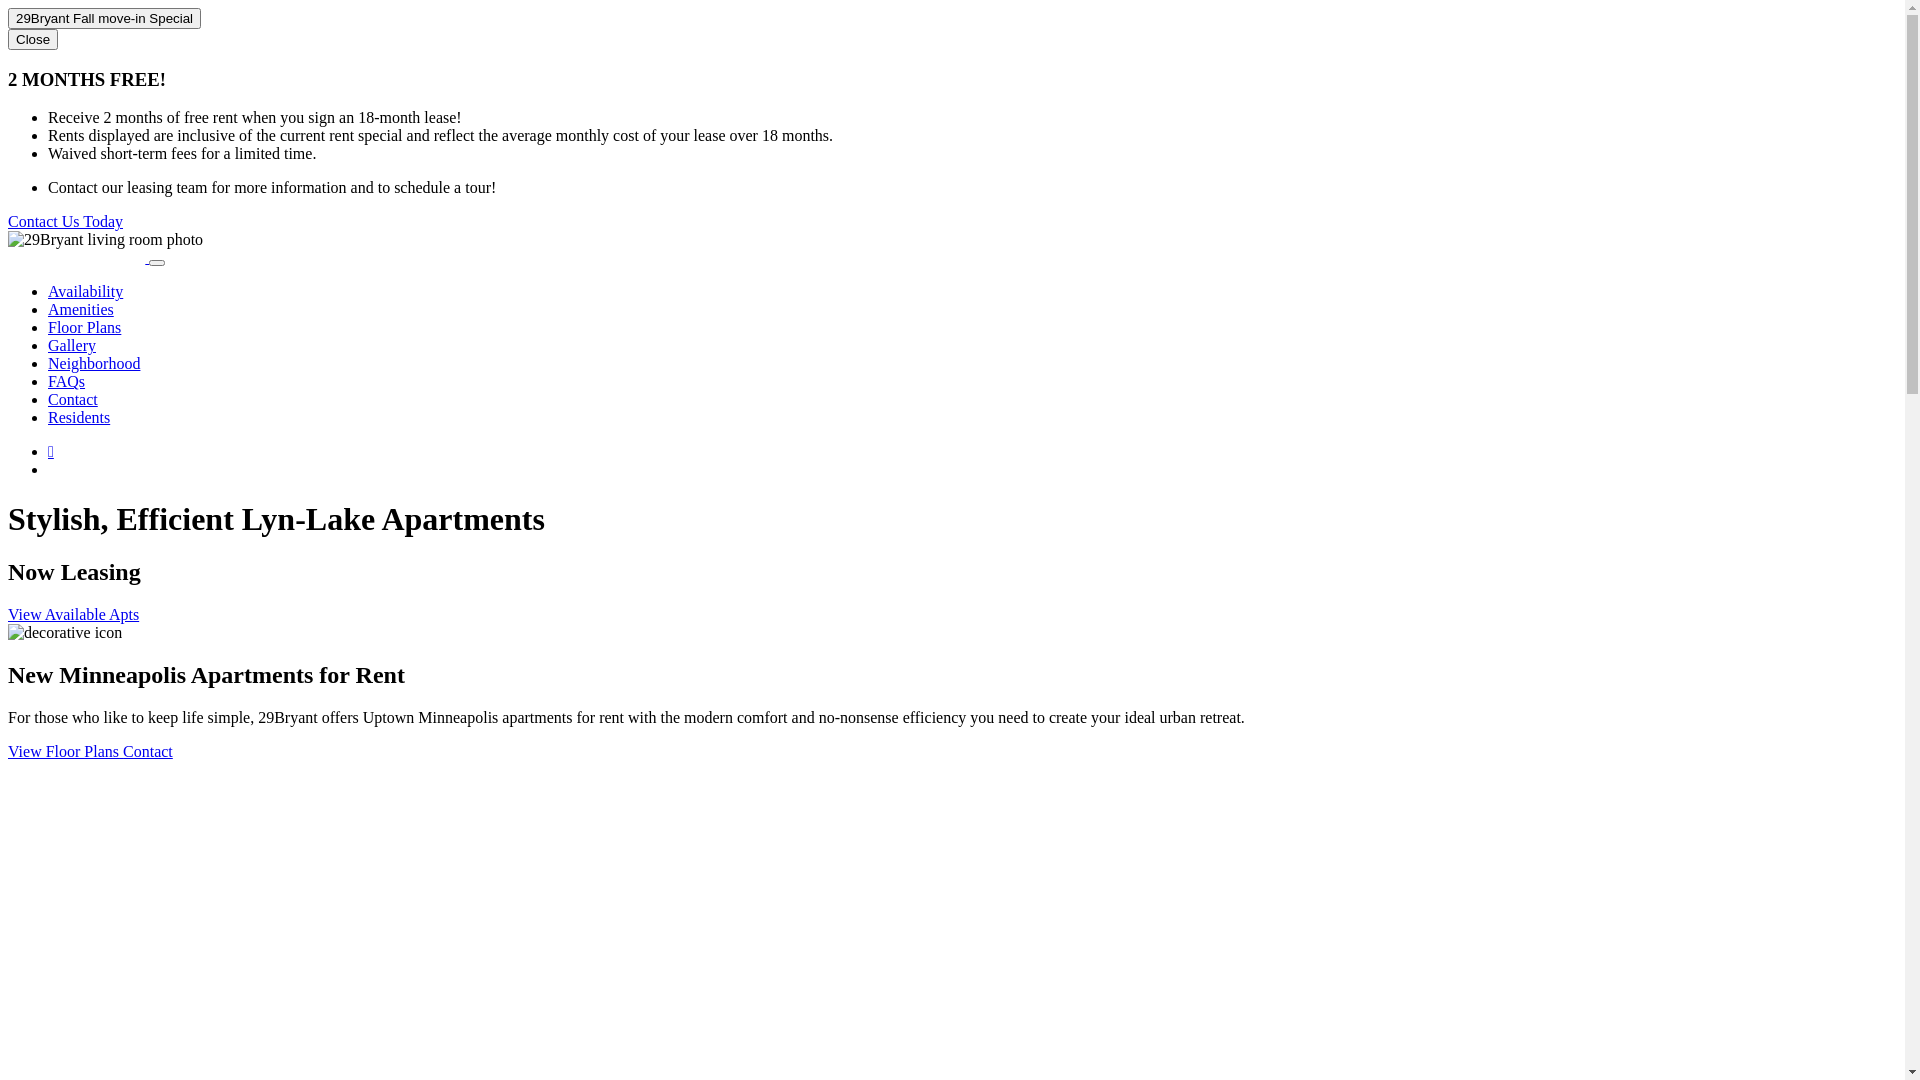 This screenshot has width=1920, height=1080. I want to click on FAQs, so click(66, 382).